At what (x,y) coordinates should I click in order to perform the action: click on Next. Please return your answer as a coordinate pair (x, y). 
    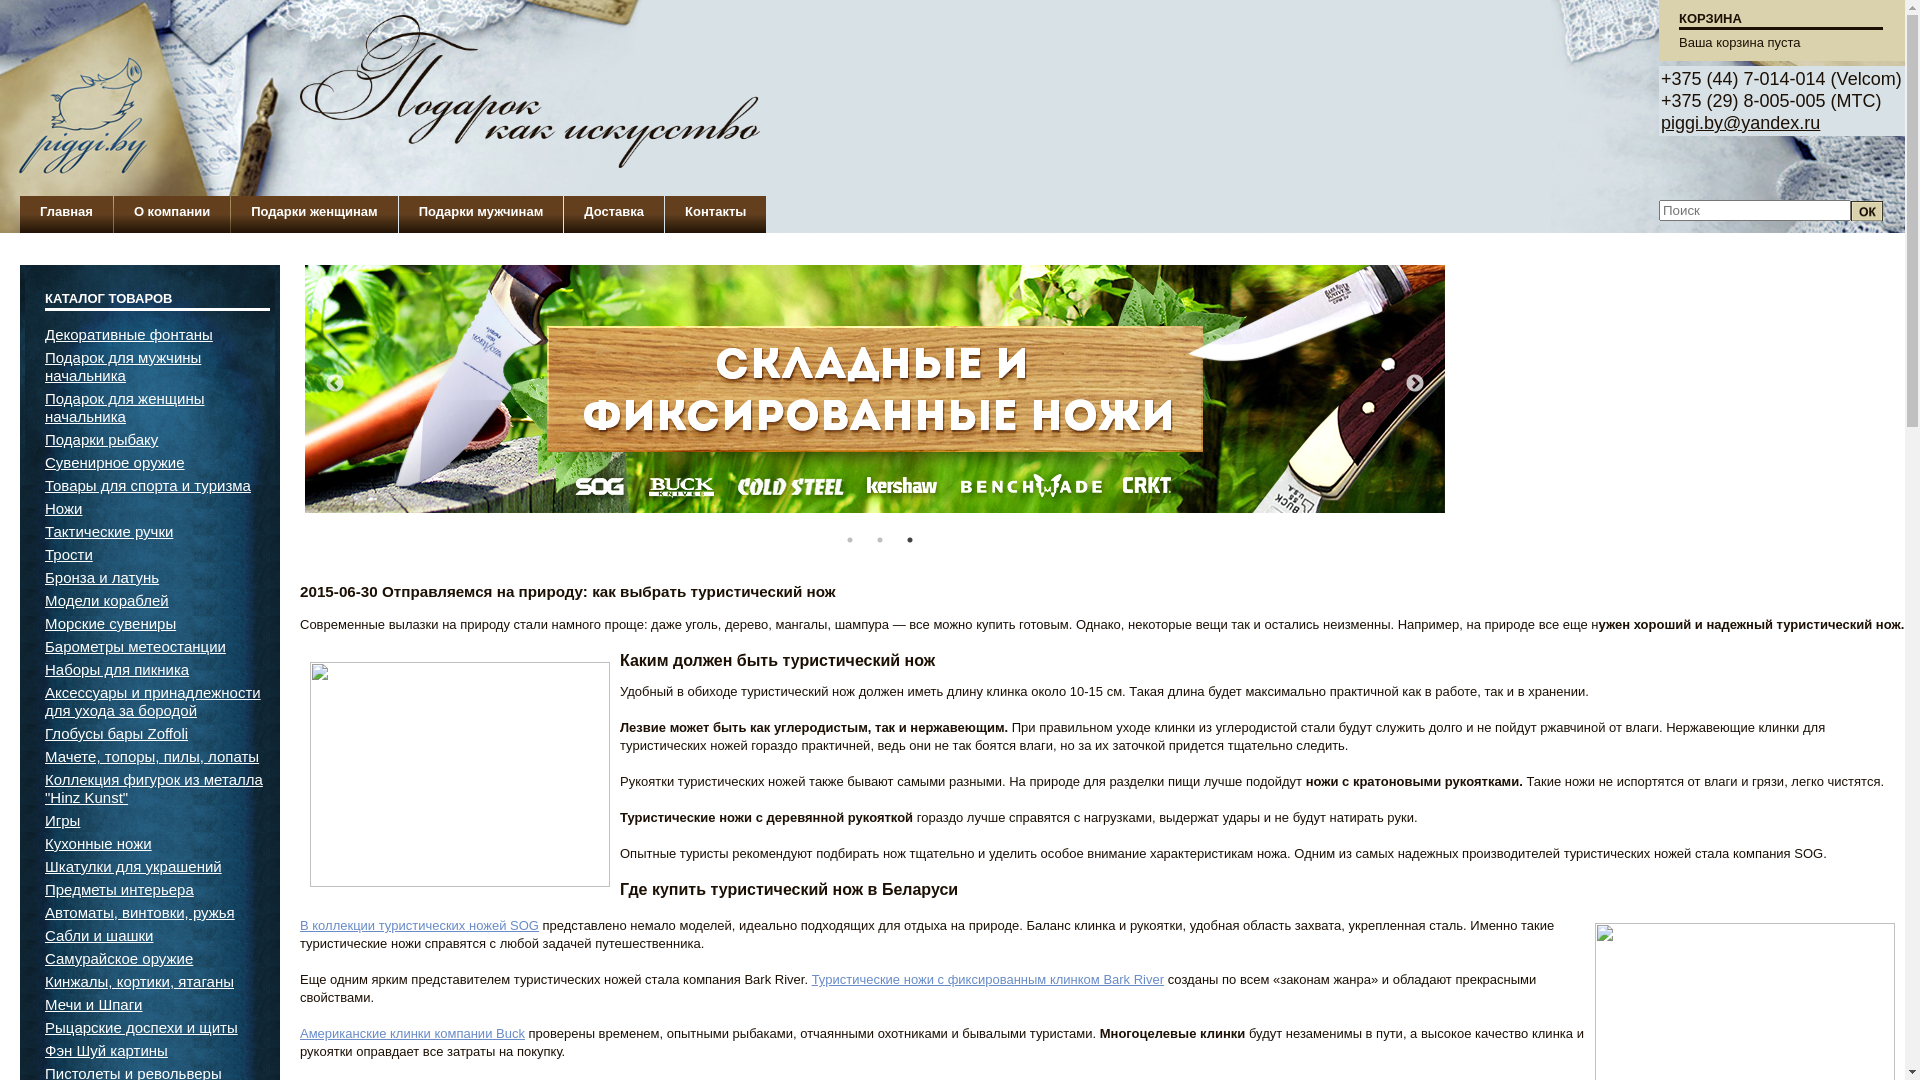
    Looking at the image, I should click on (1415, 384).